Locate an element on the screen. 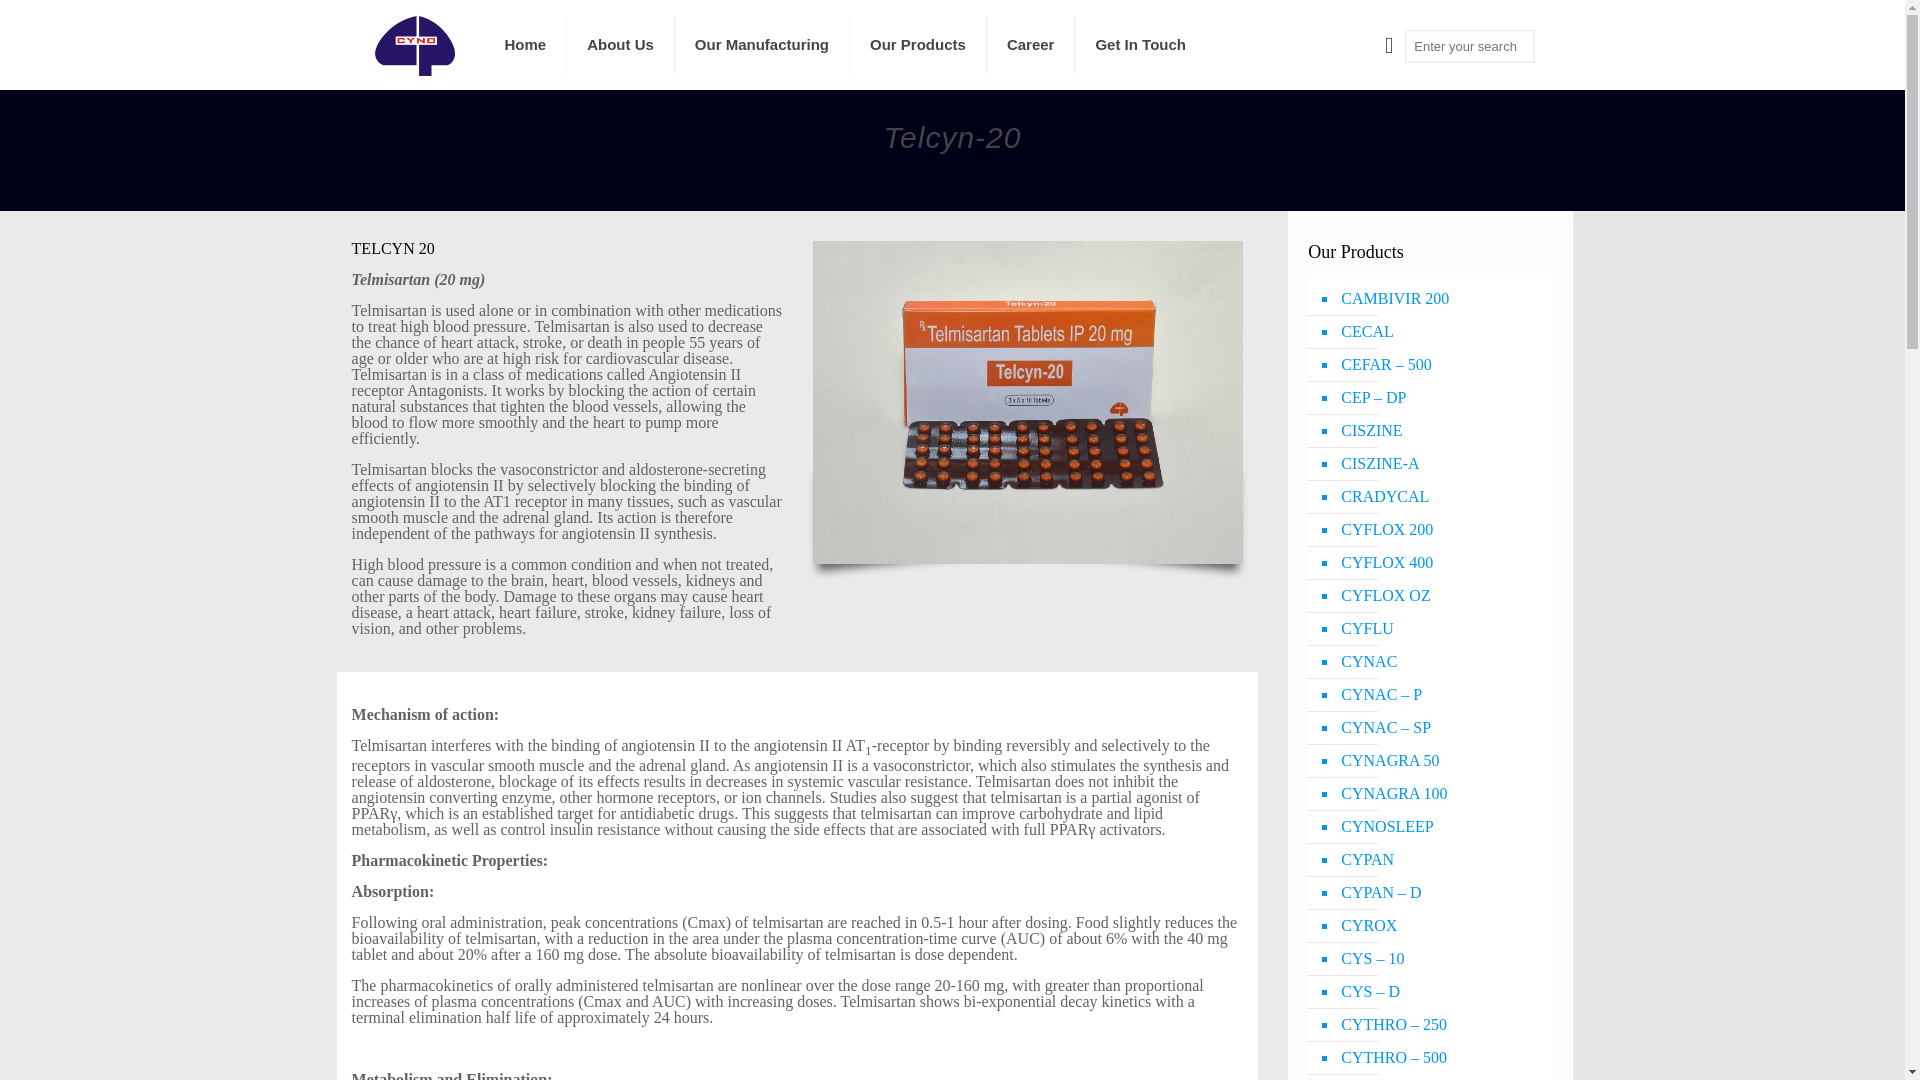  CRADYCAL is located at coordinates (1440, 497).